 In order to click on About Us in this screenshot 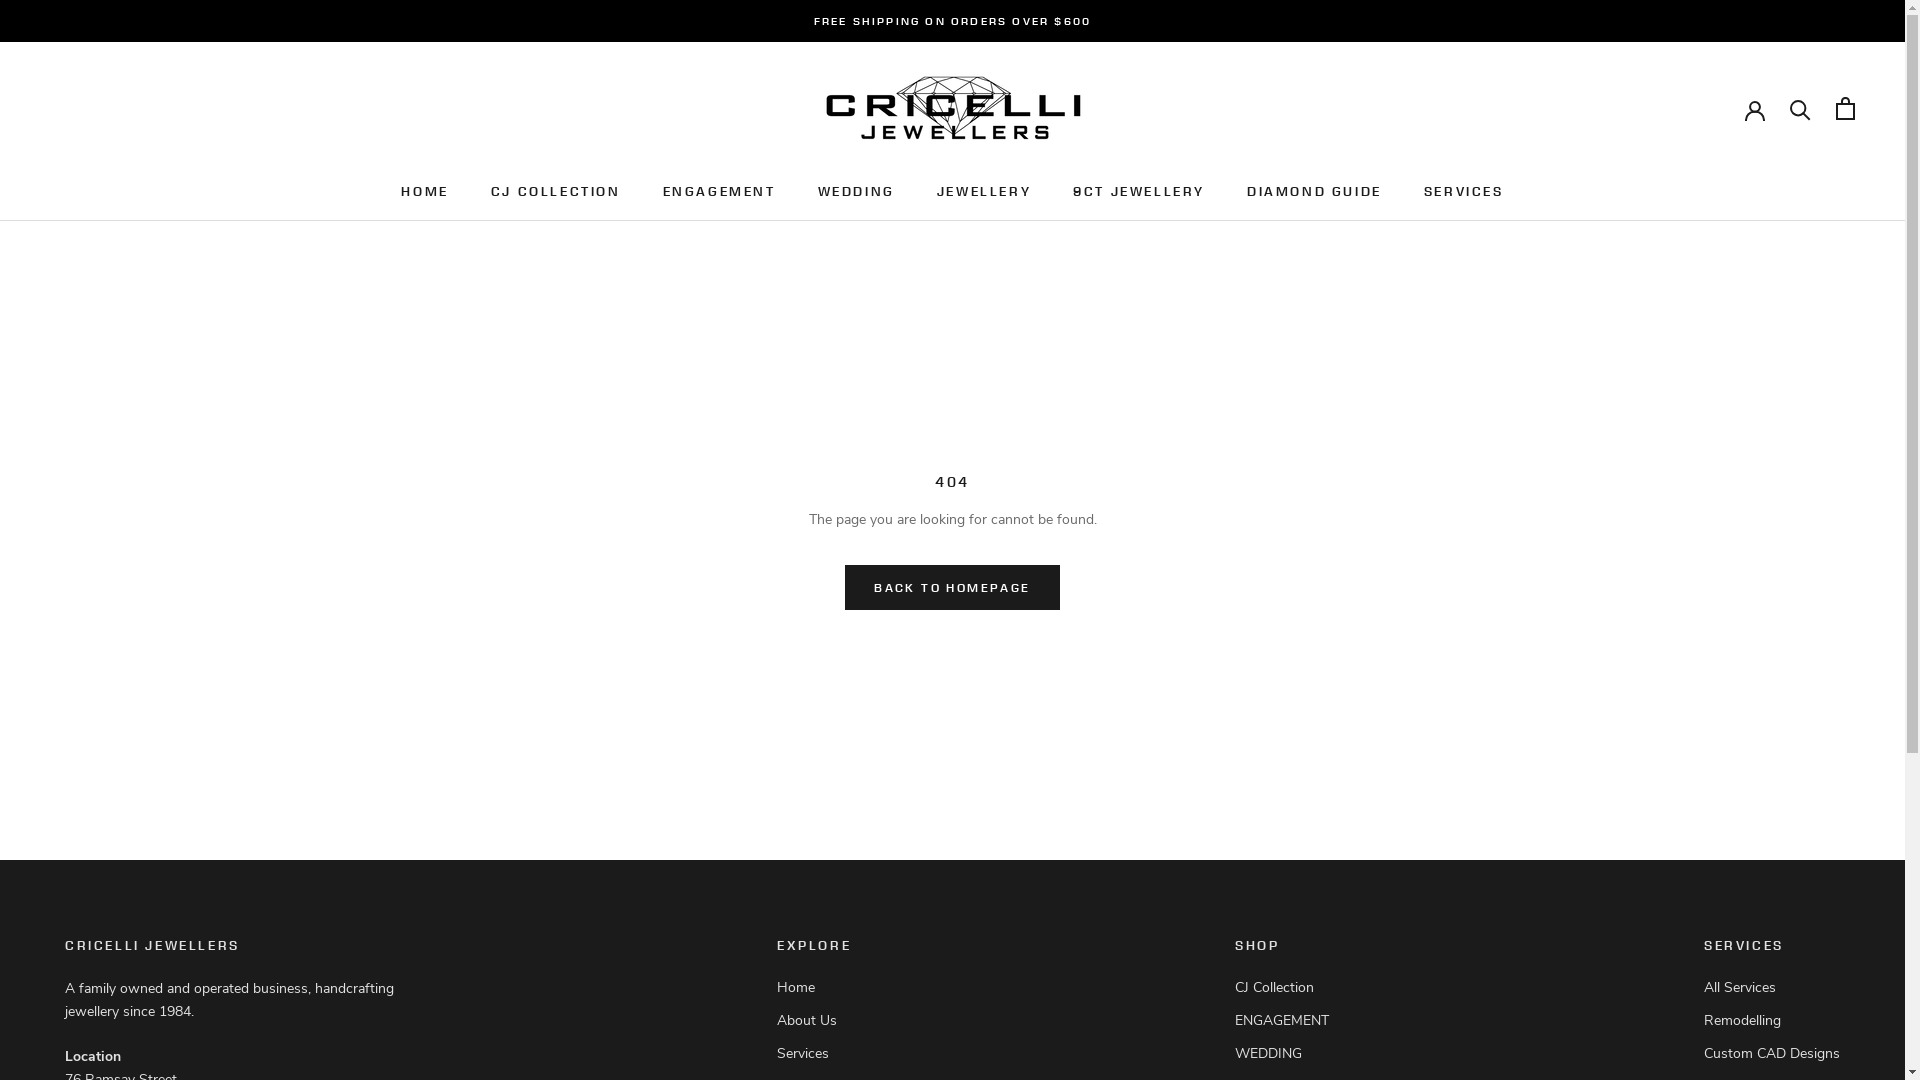, I will do `click(825, 1020)`.